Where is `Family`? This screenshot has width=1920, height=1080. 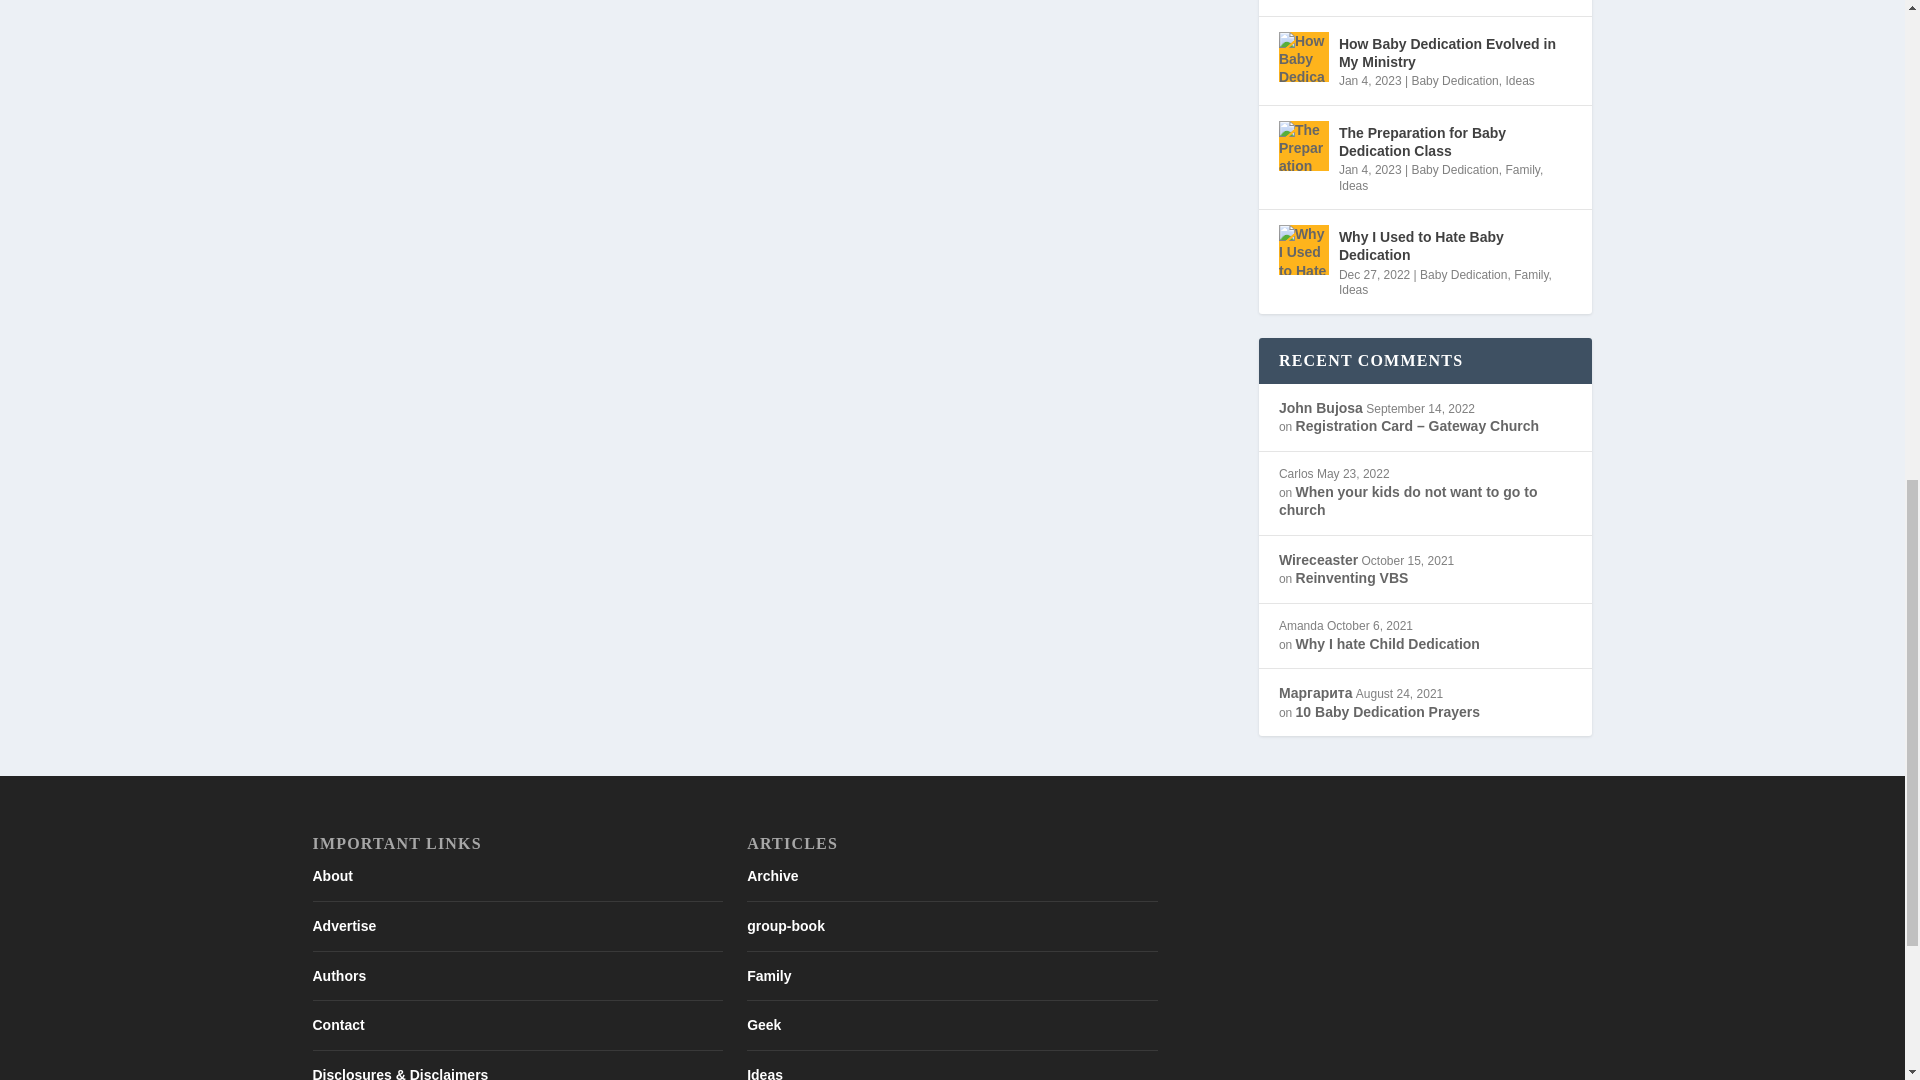
Family is located at coordinates (1522, 170).